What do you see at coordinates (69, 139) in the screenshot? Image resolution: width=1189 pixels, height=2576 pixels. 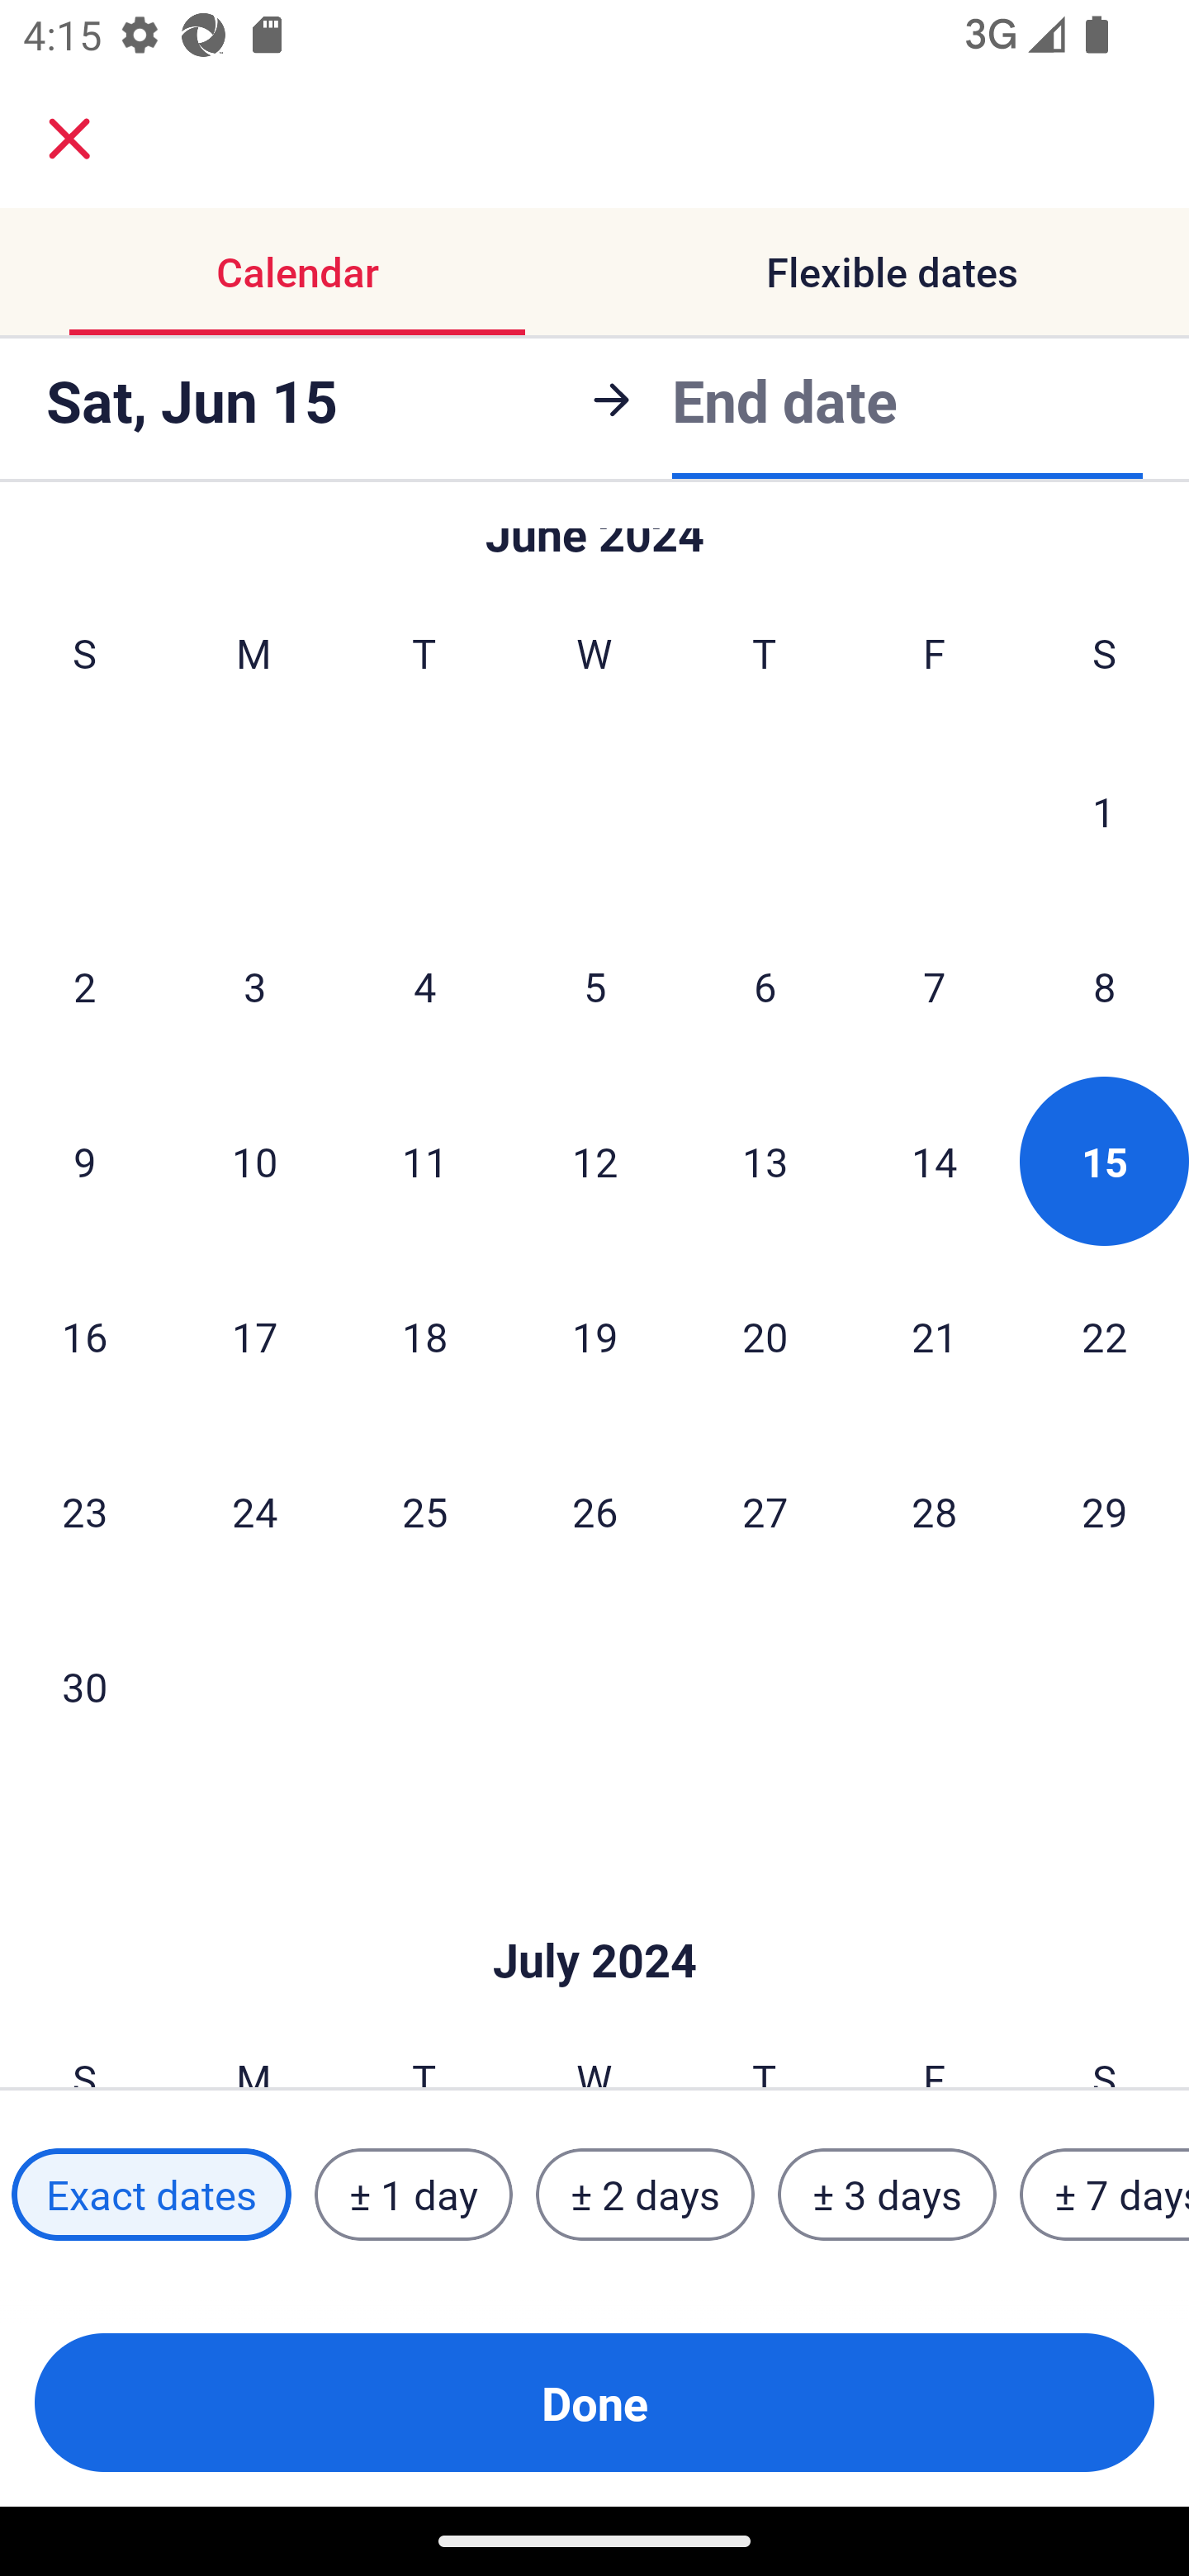 I see `close.` at bounding box center [69, 139].